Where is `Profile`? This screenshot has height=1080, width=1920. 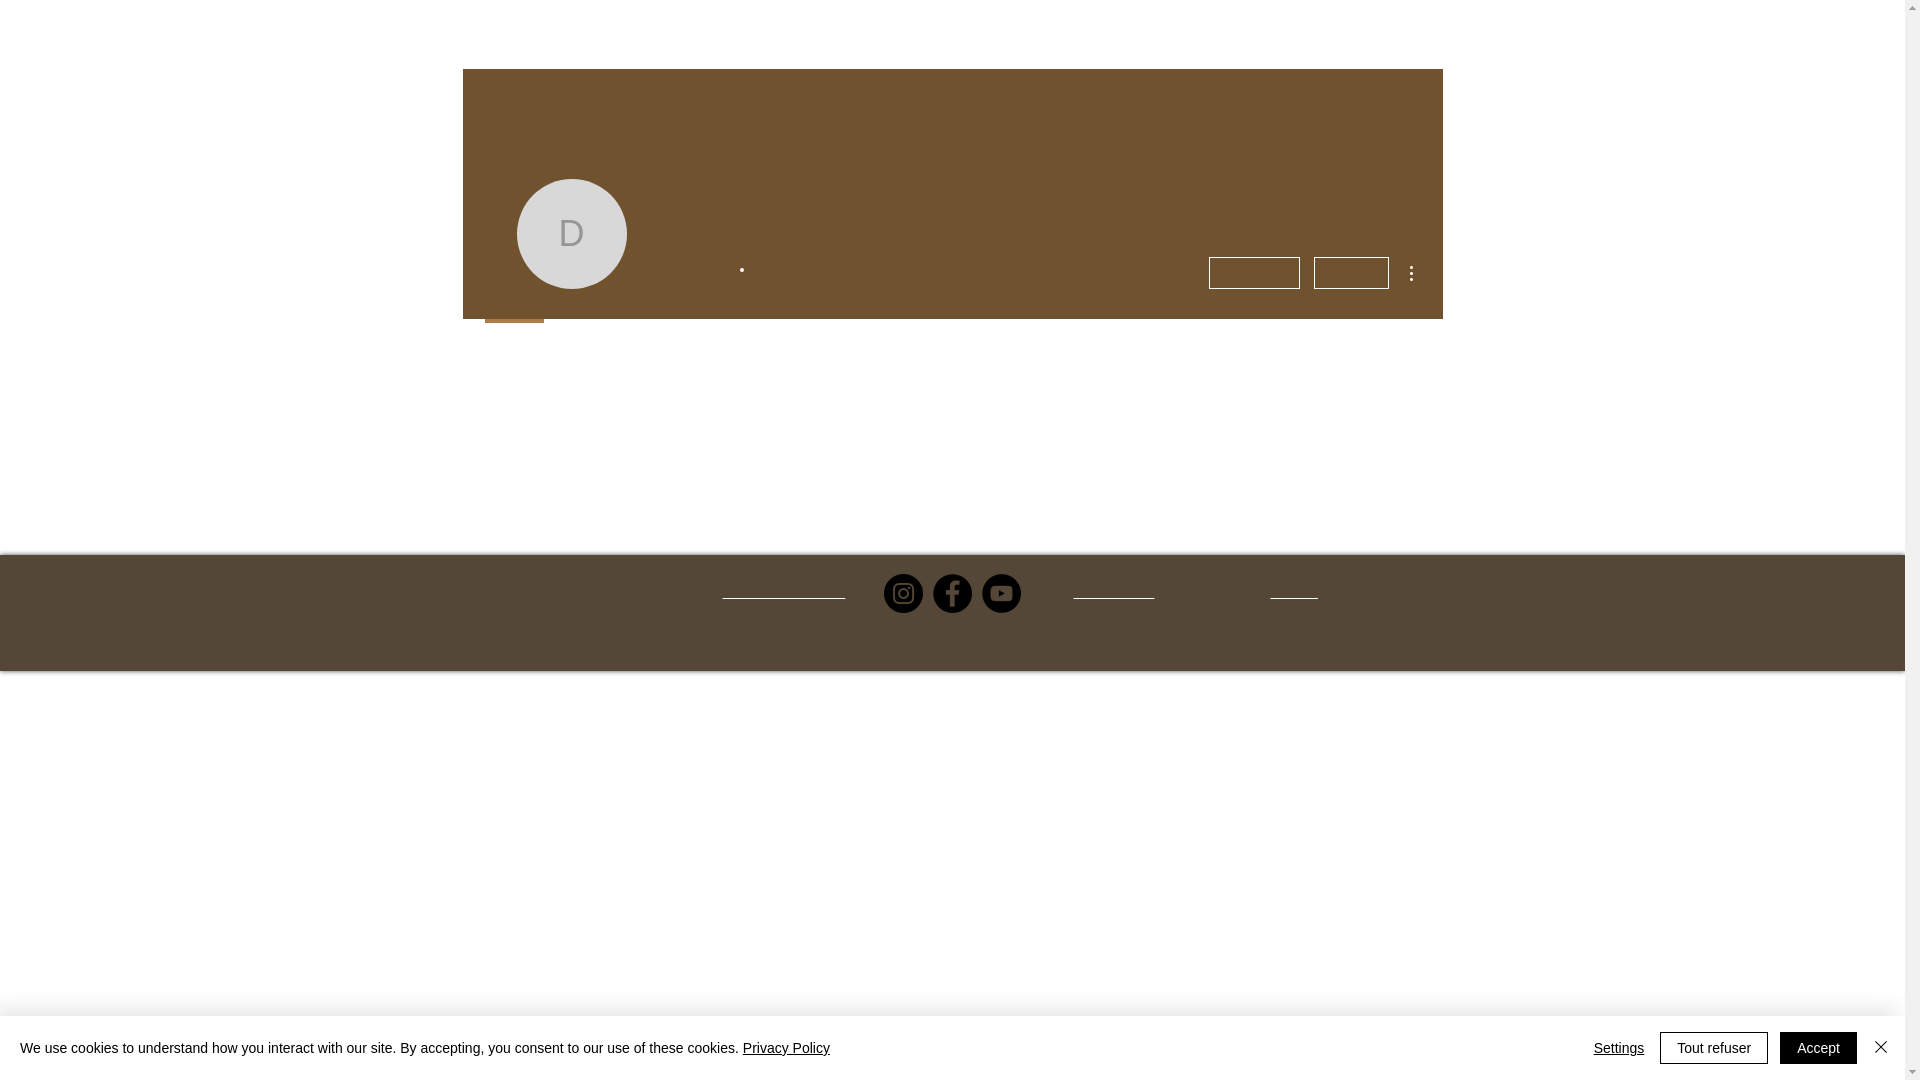 Profile is located at coordinates (514, 339).